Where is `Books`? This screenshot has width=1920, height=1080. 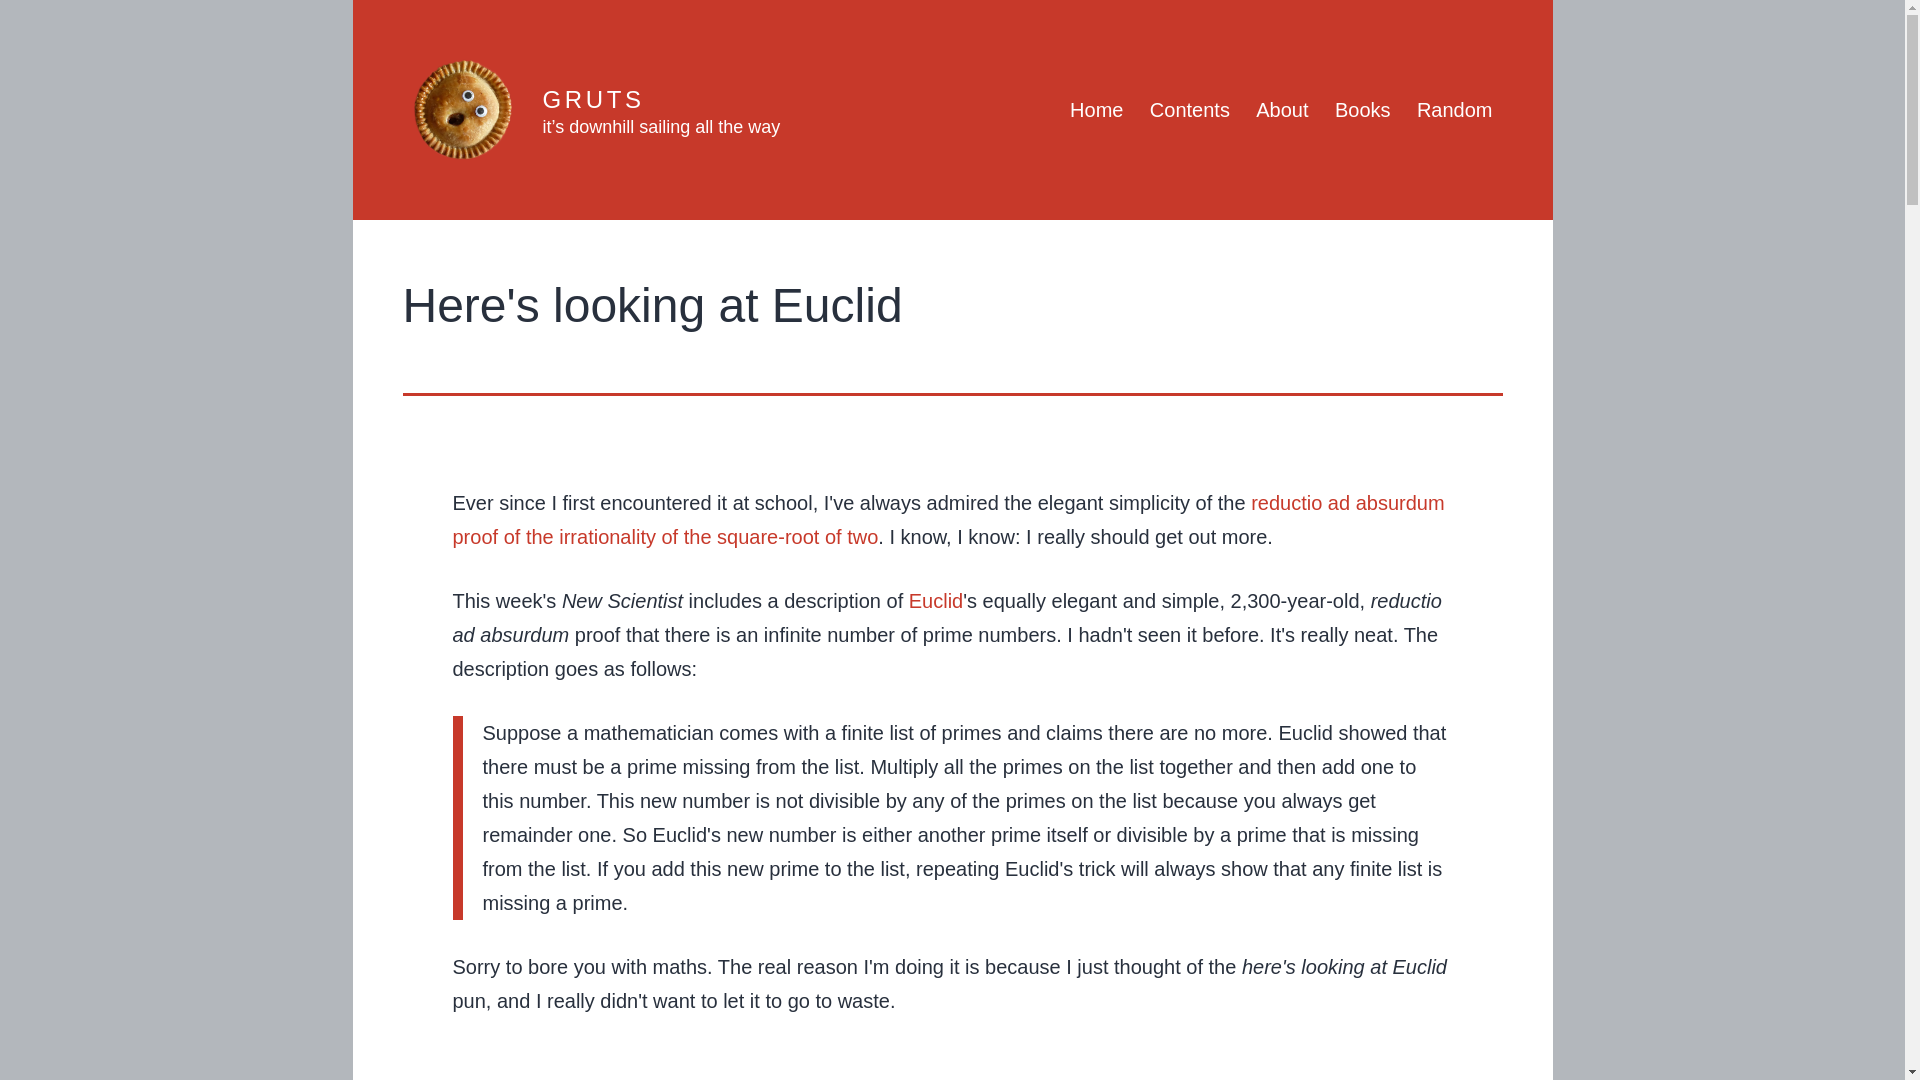
Books is located at coordinates (1362, 109).